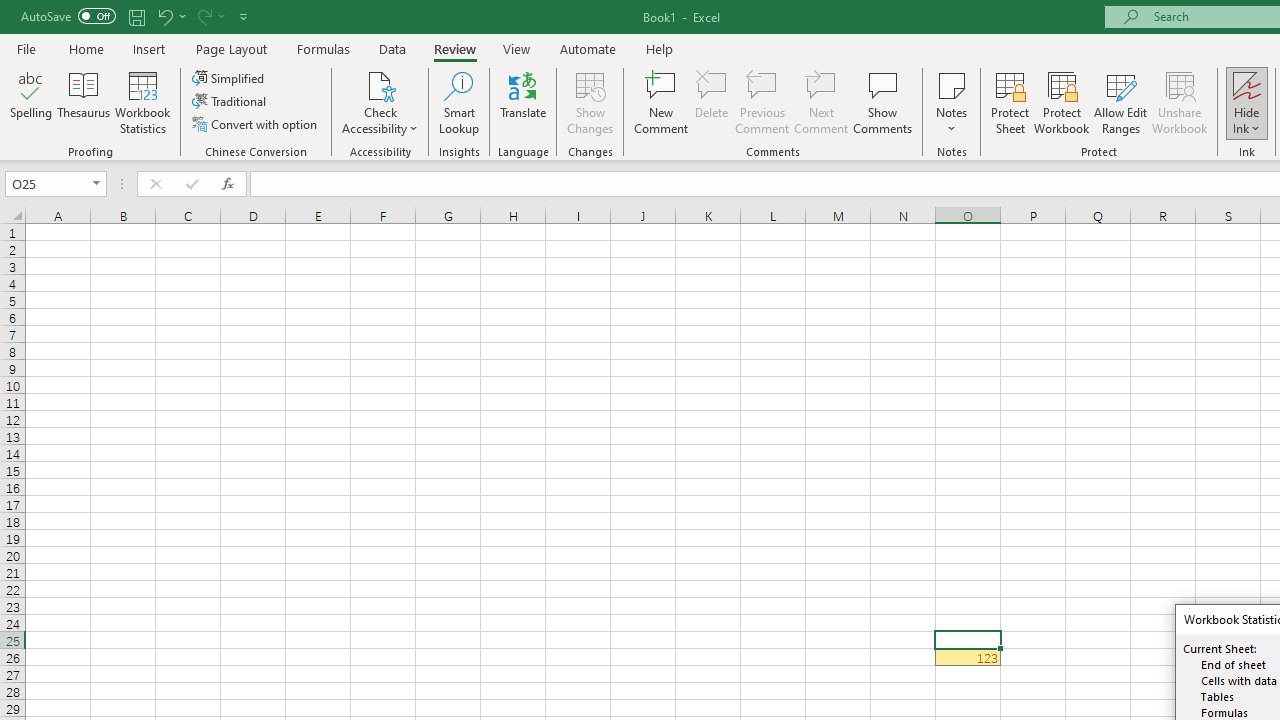 Image resolution: width=1280 pixels, height=720 pixels. What do you see at coordinates (1061, 102) in the screenshot?
I see `Protect Workbook...` at bounding box center [1061, 102].